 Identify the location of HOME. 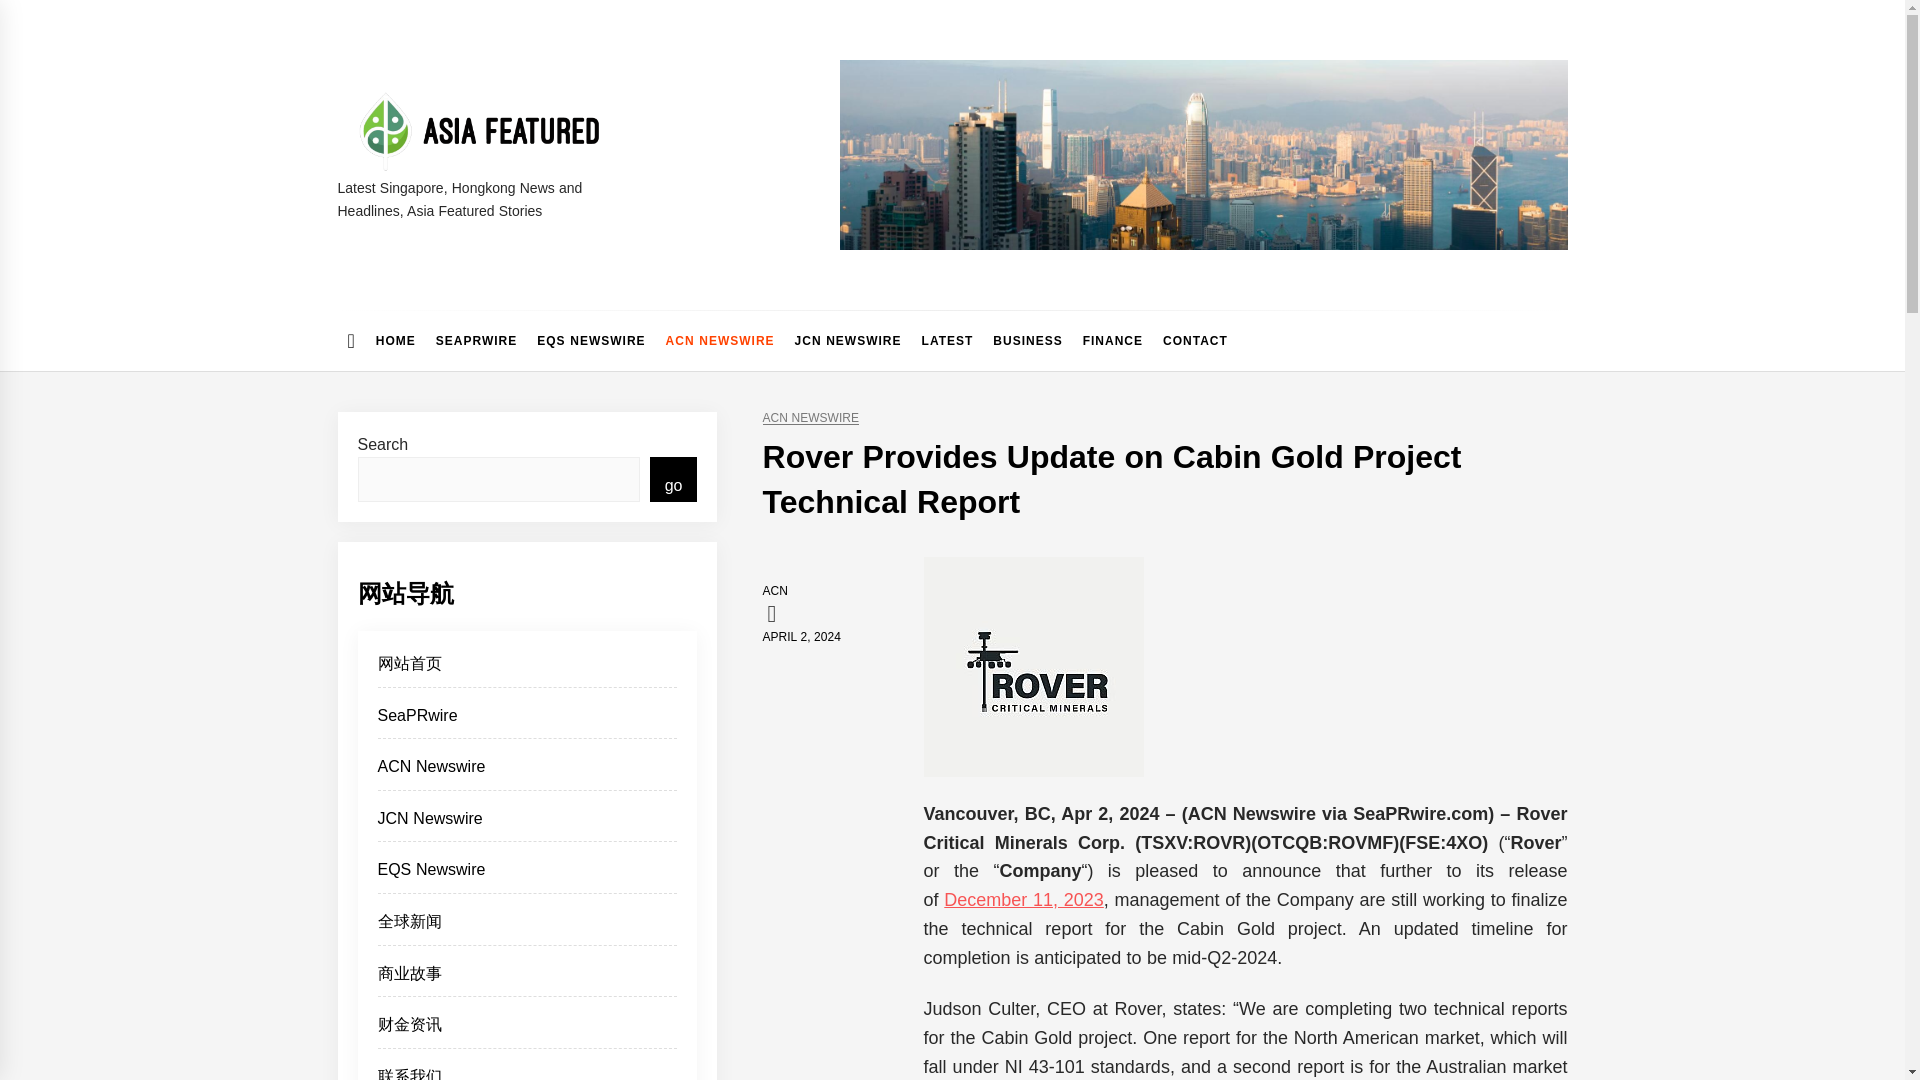
(396, 341).